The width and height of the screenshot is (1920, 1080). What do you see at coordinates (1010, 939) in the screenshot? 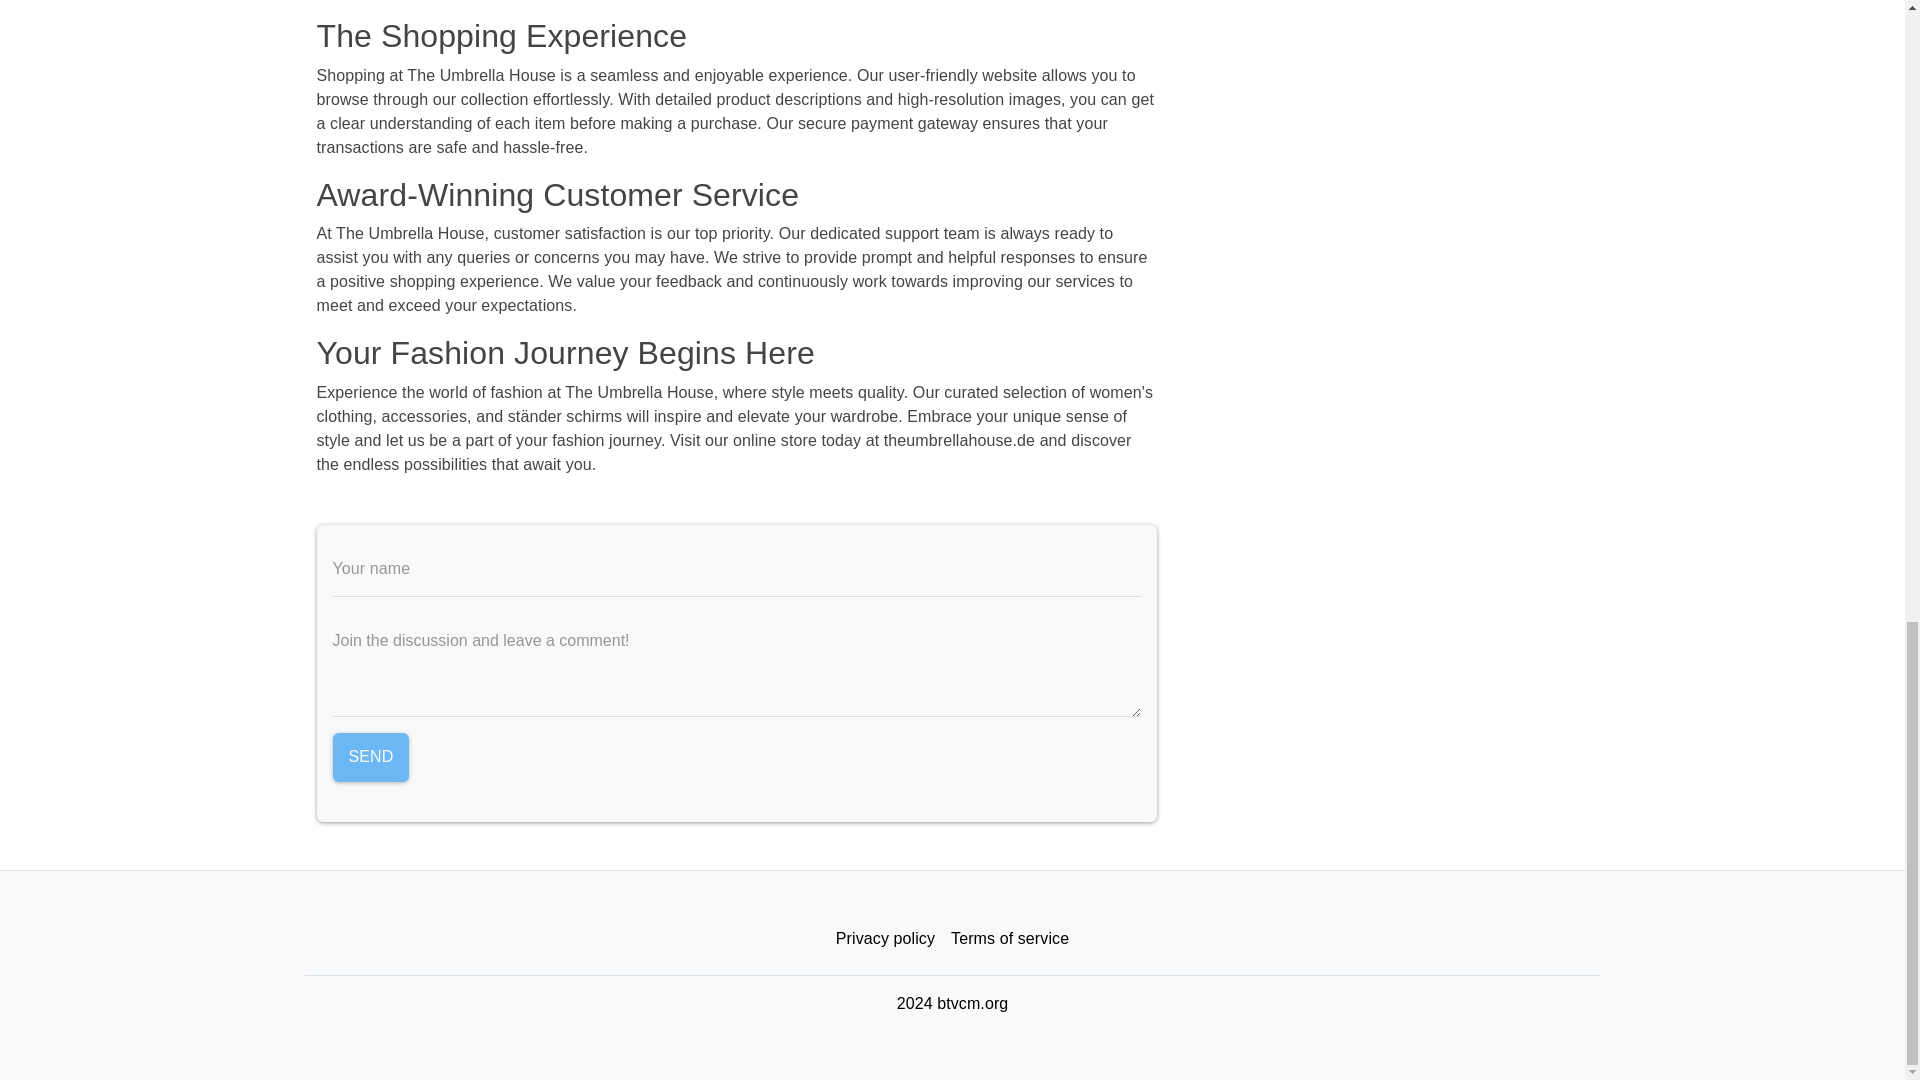
I see `Terms of service` at bounding box center [1010, 939].